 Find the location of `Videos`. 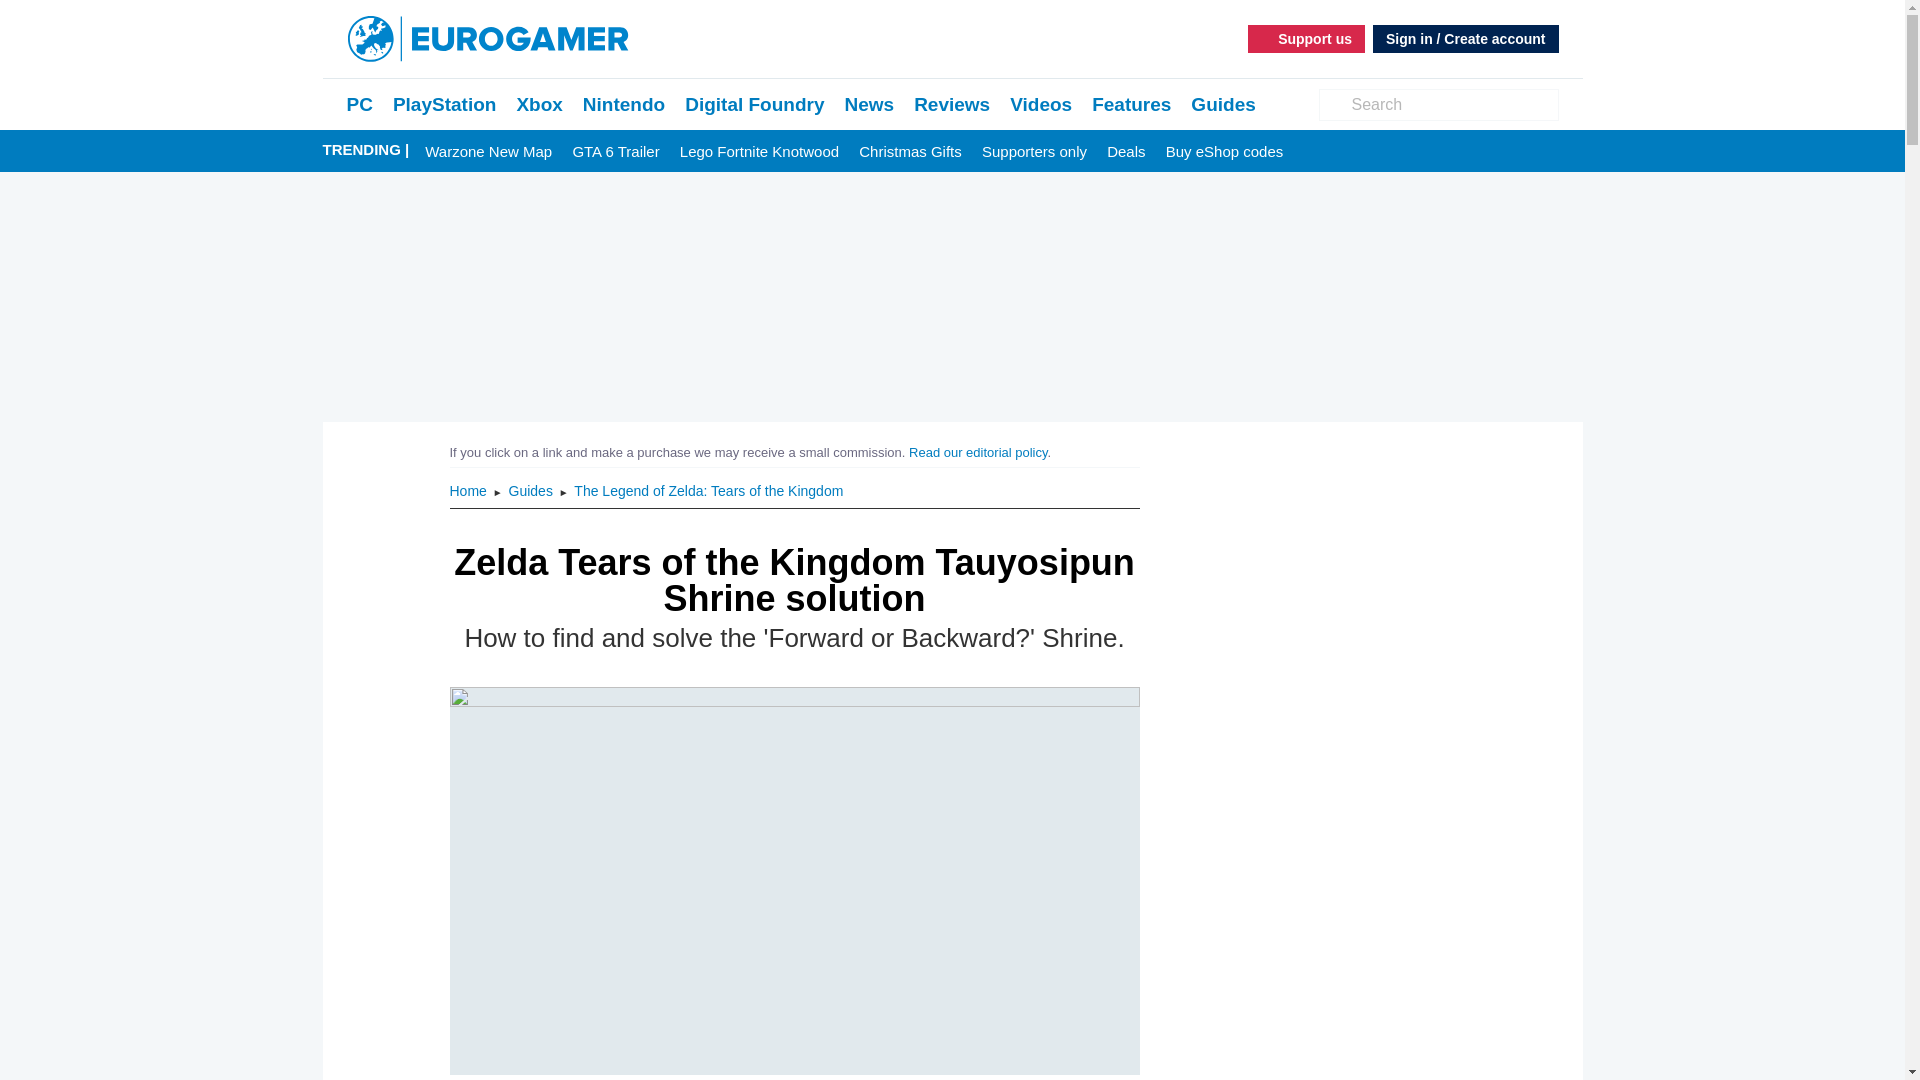

Videos is located at coordinates (1040, 104).